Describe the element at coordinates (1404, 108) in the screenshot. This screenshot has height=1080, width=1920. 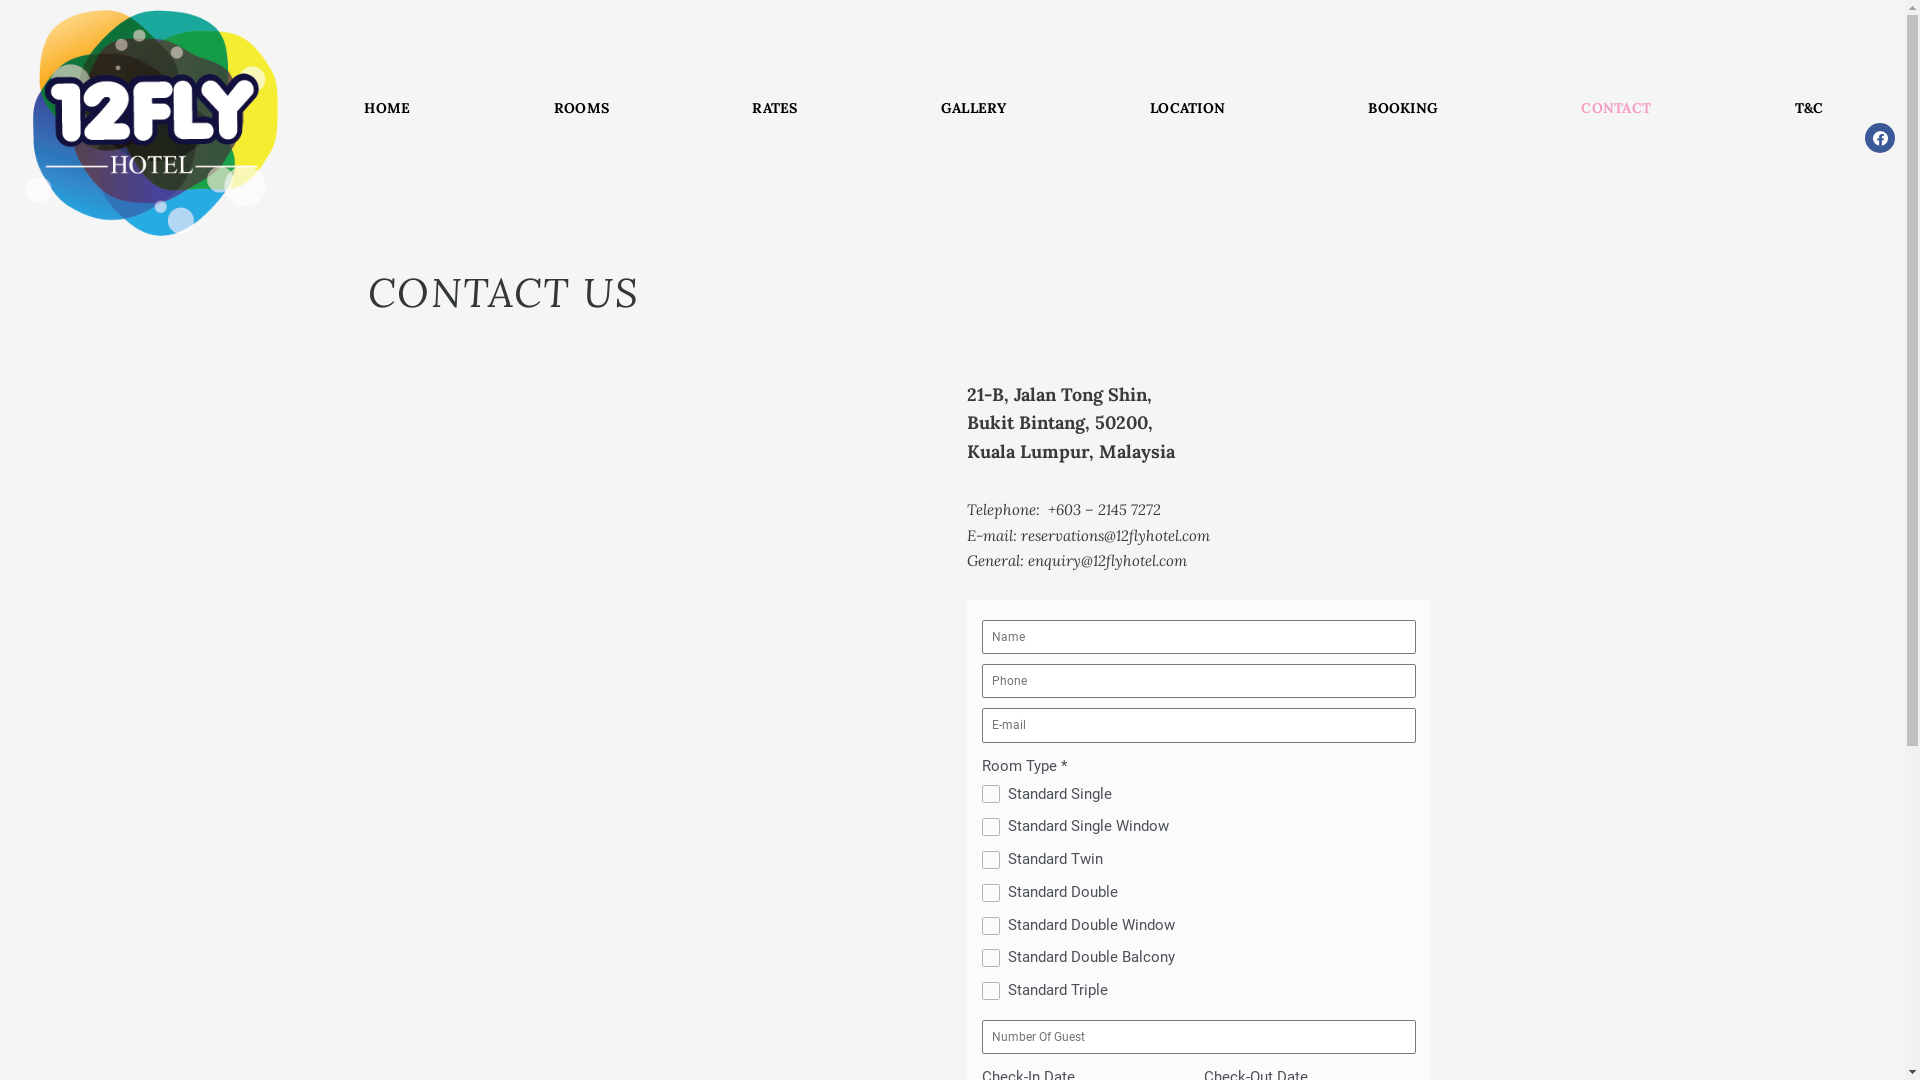
I see `BOOKING` at that location.